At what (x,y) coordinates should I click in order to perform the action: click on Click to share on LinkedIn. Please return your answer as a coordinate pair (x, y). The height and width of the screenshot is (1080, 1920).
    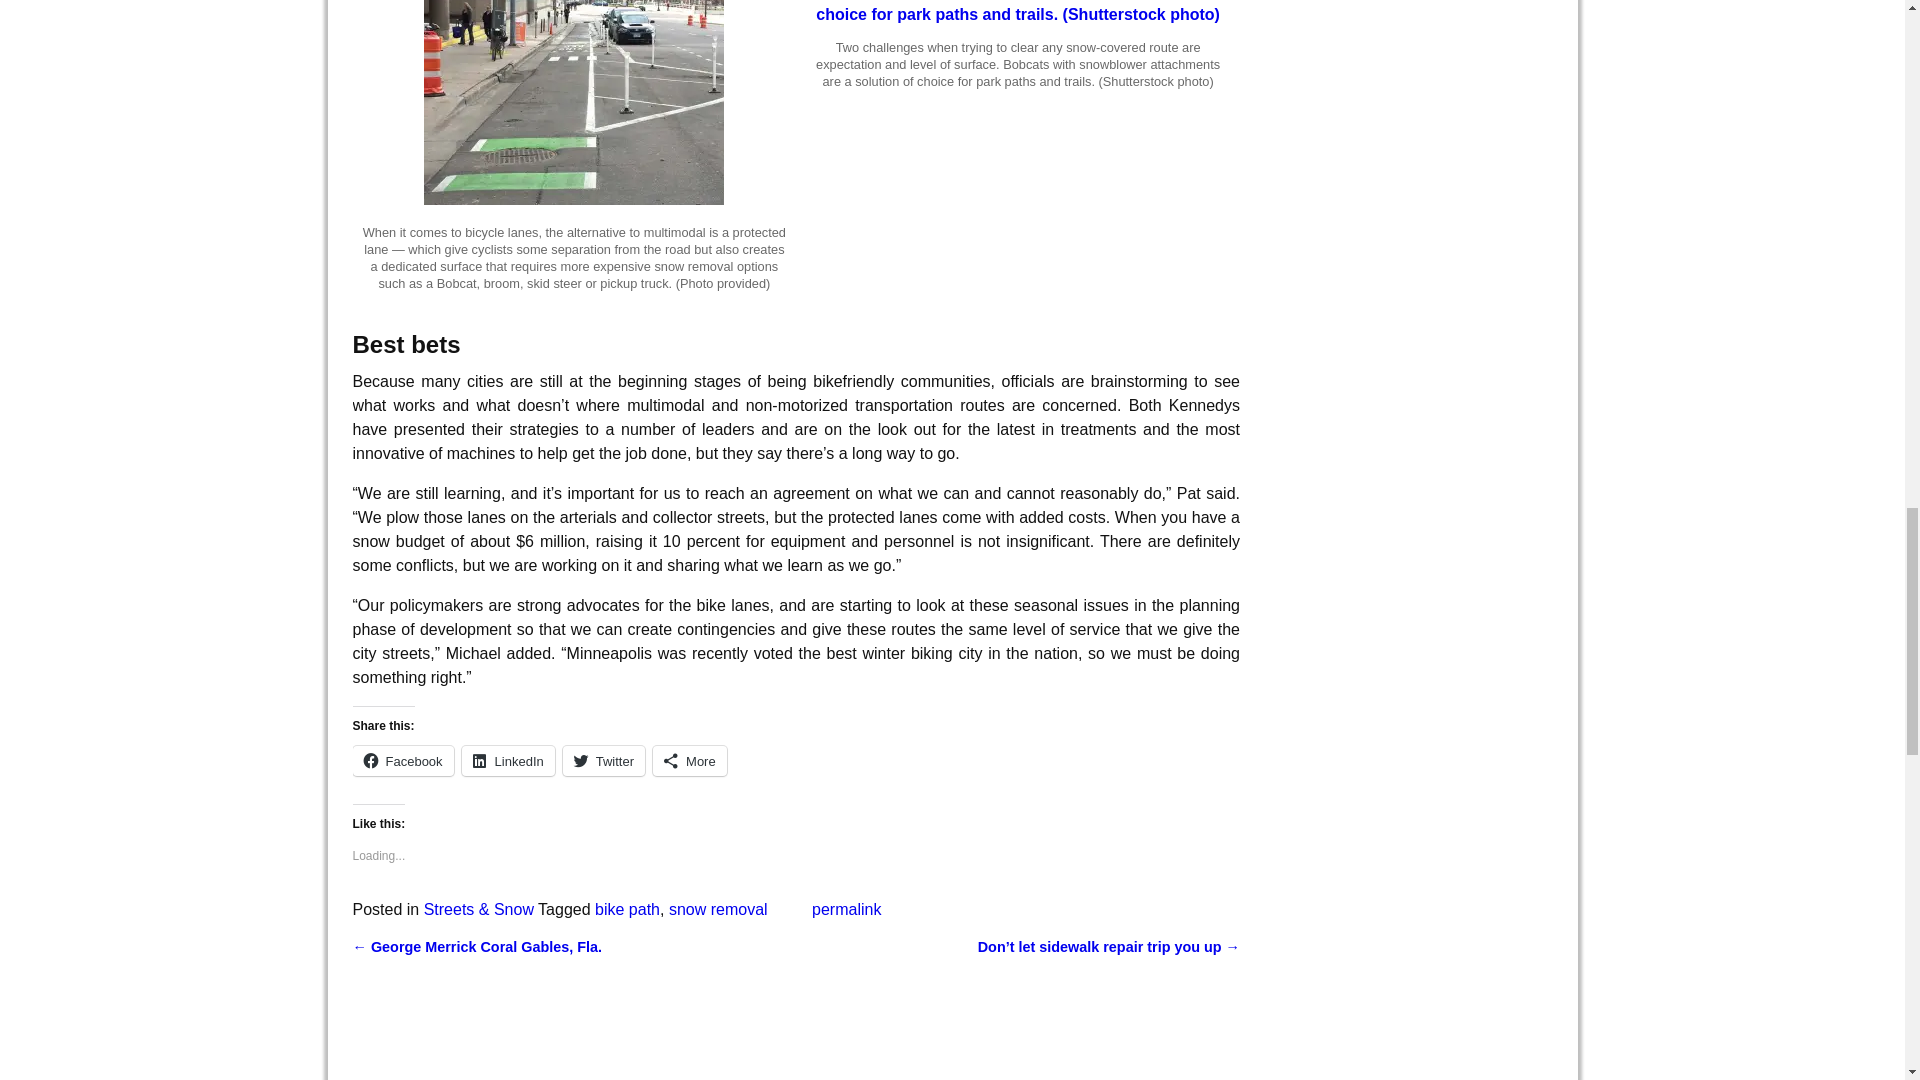
    Looking at the image, I should click on (508, 761).